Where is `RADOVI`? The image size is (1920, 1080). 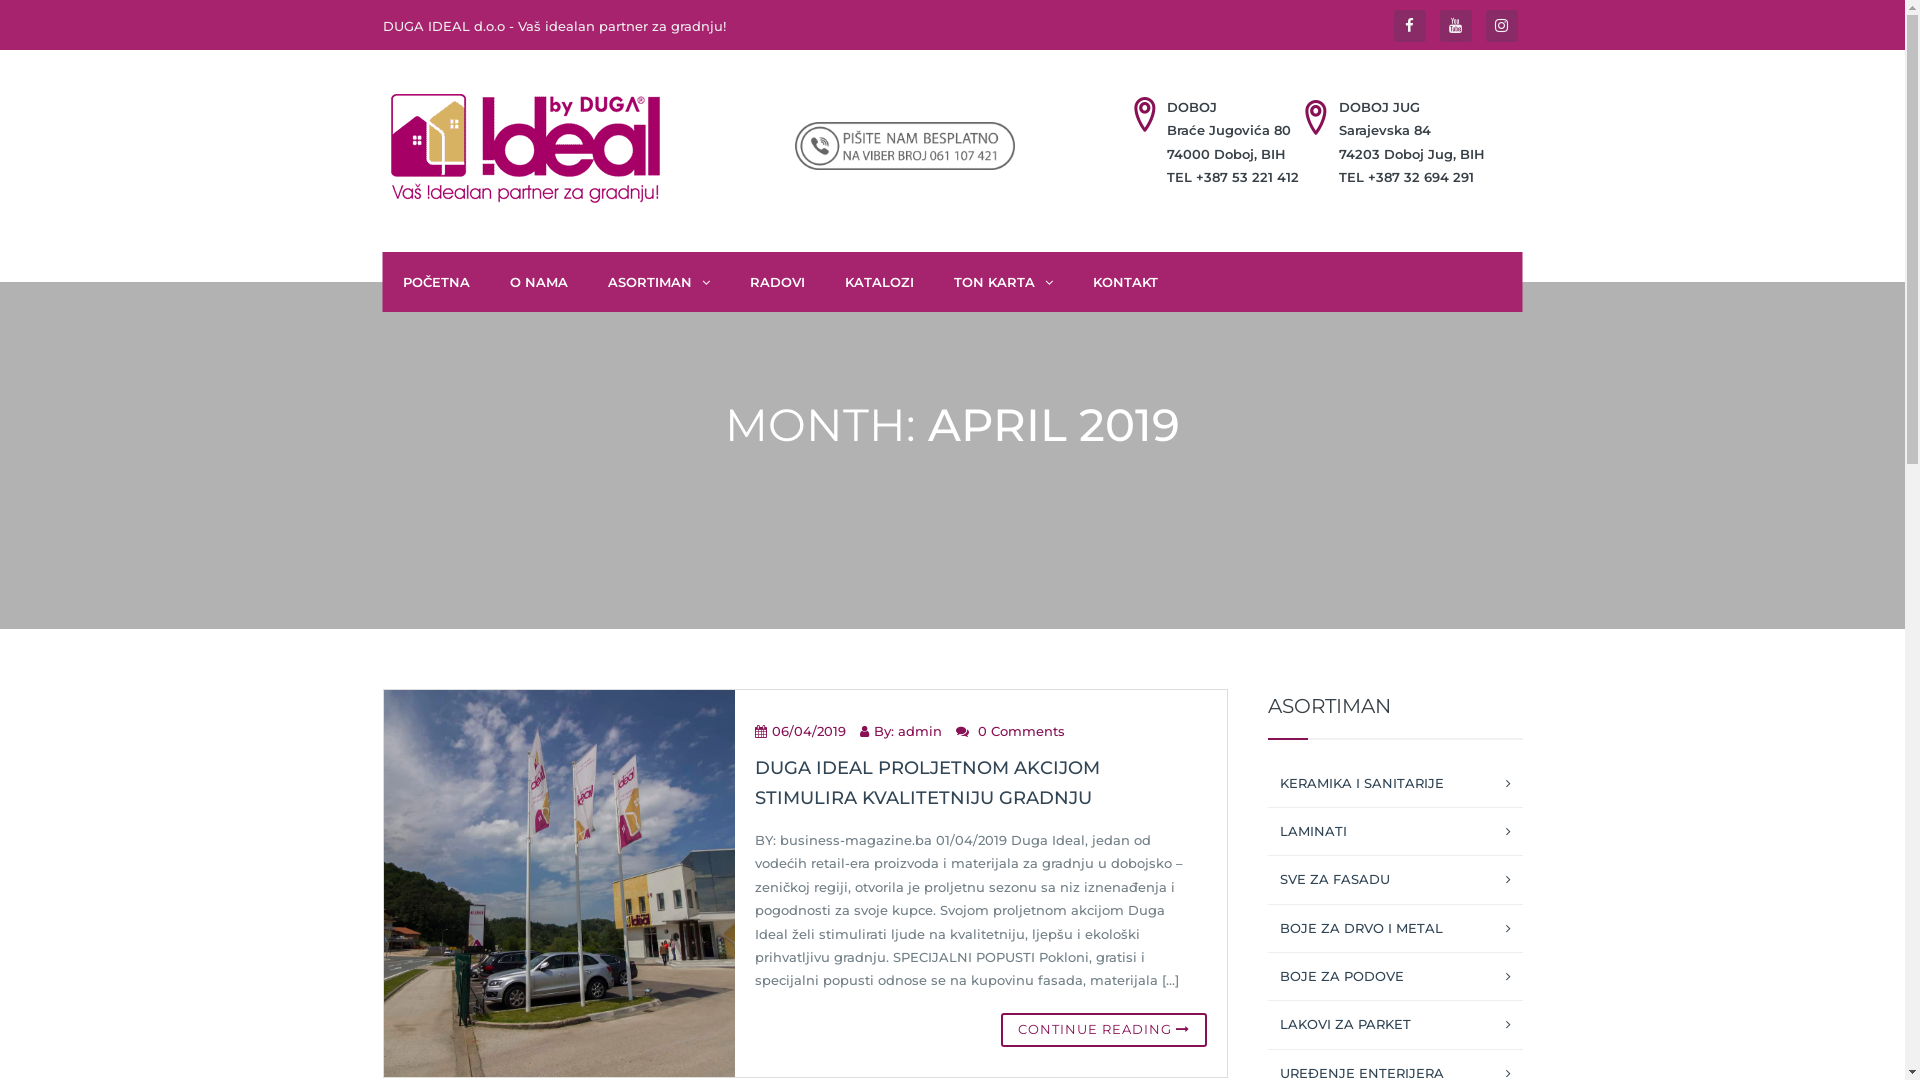
RADOVI is located at coordinates (778, 282).